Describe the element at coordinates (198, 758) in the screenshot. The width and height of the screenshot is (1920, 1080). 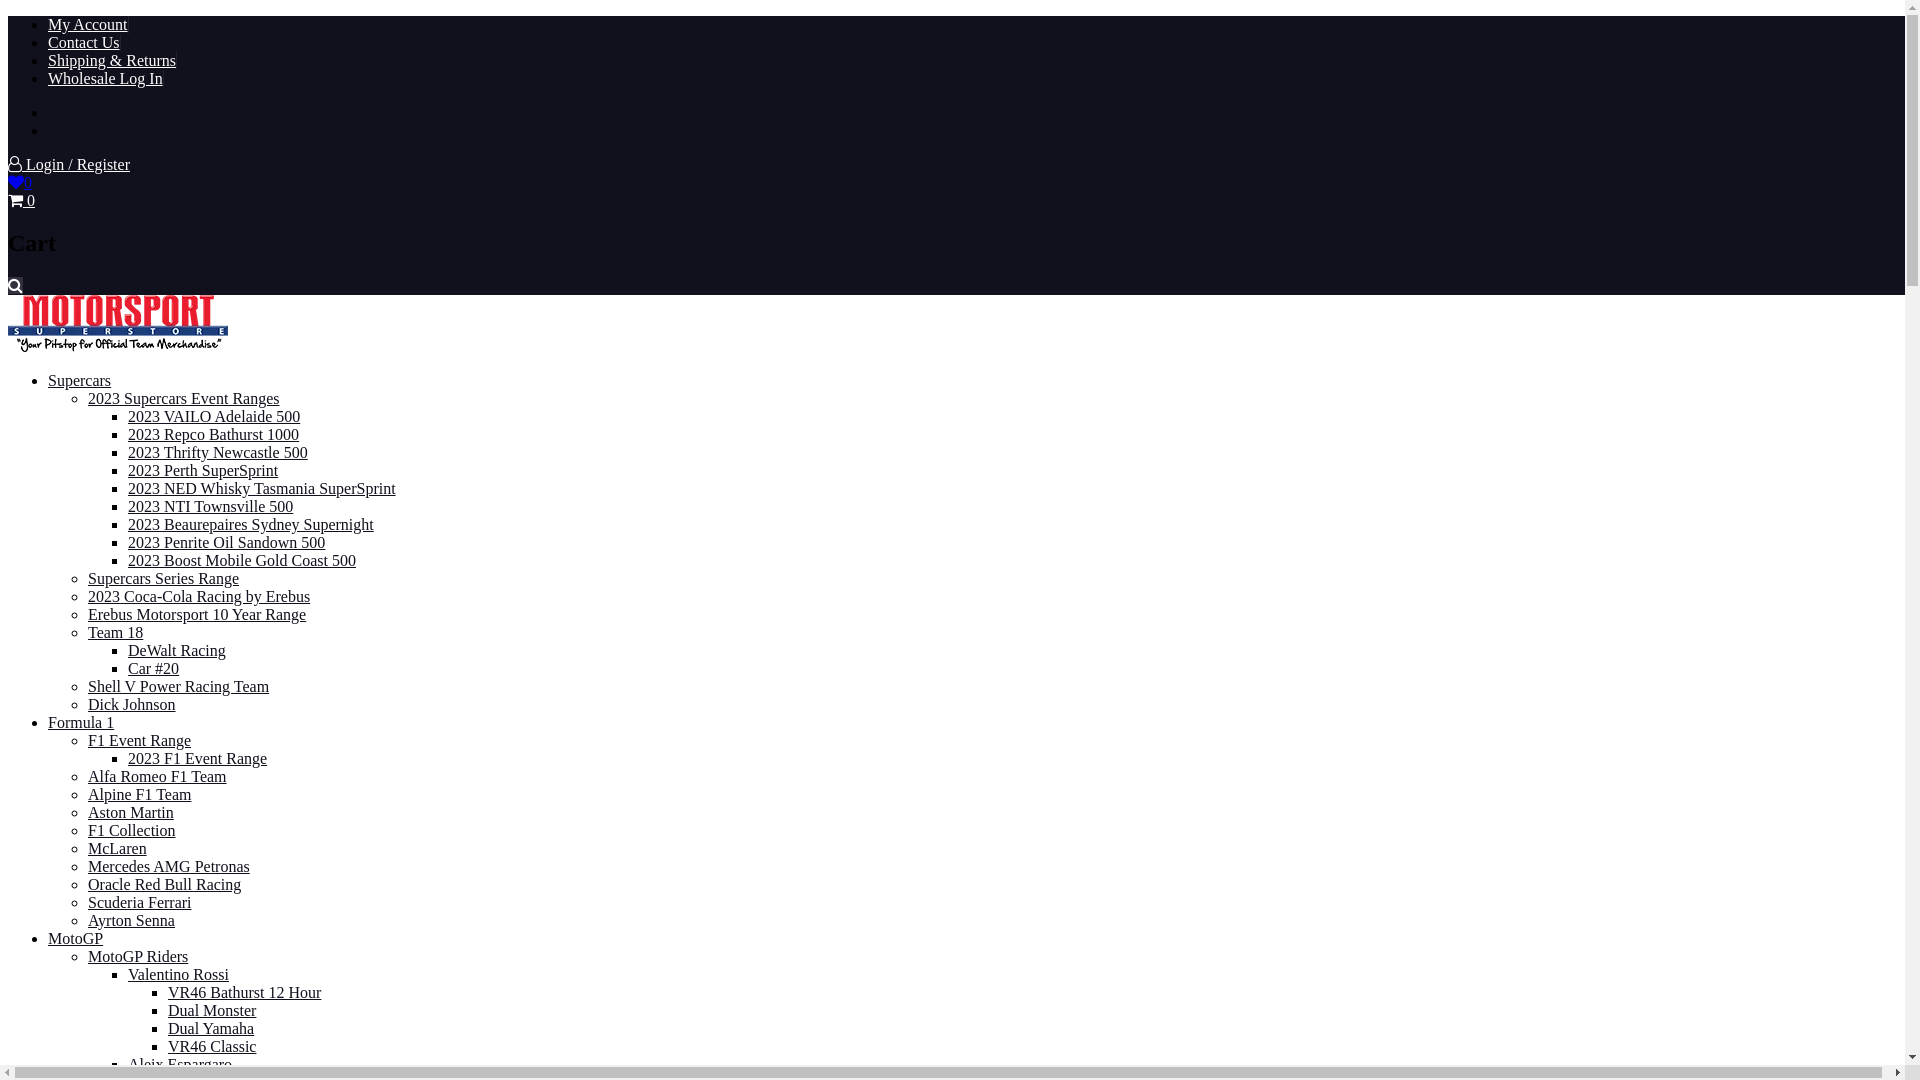
I see `2023 F1 Event Range` at that location.